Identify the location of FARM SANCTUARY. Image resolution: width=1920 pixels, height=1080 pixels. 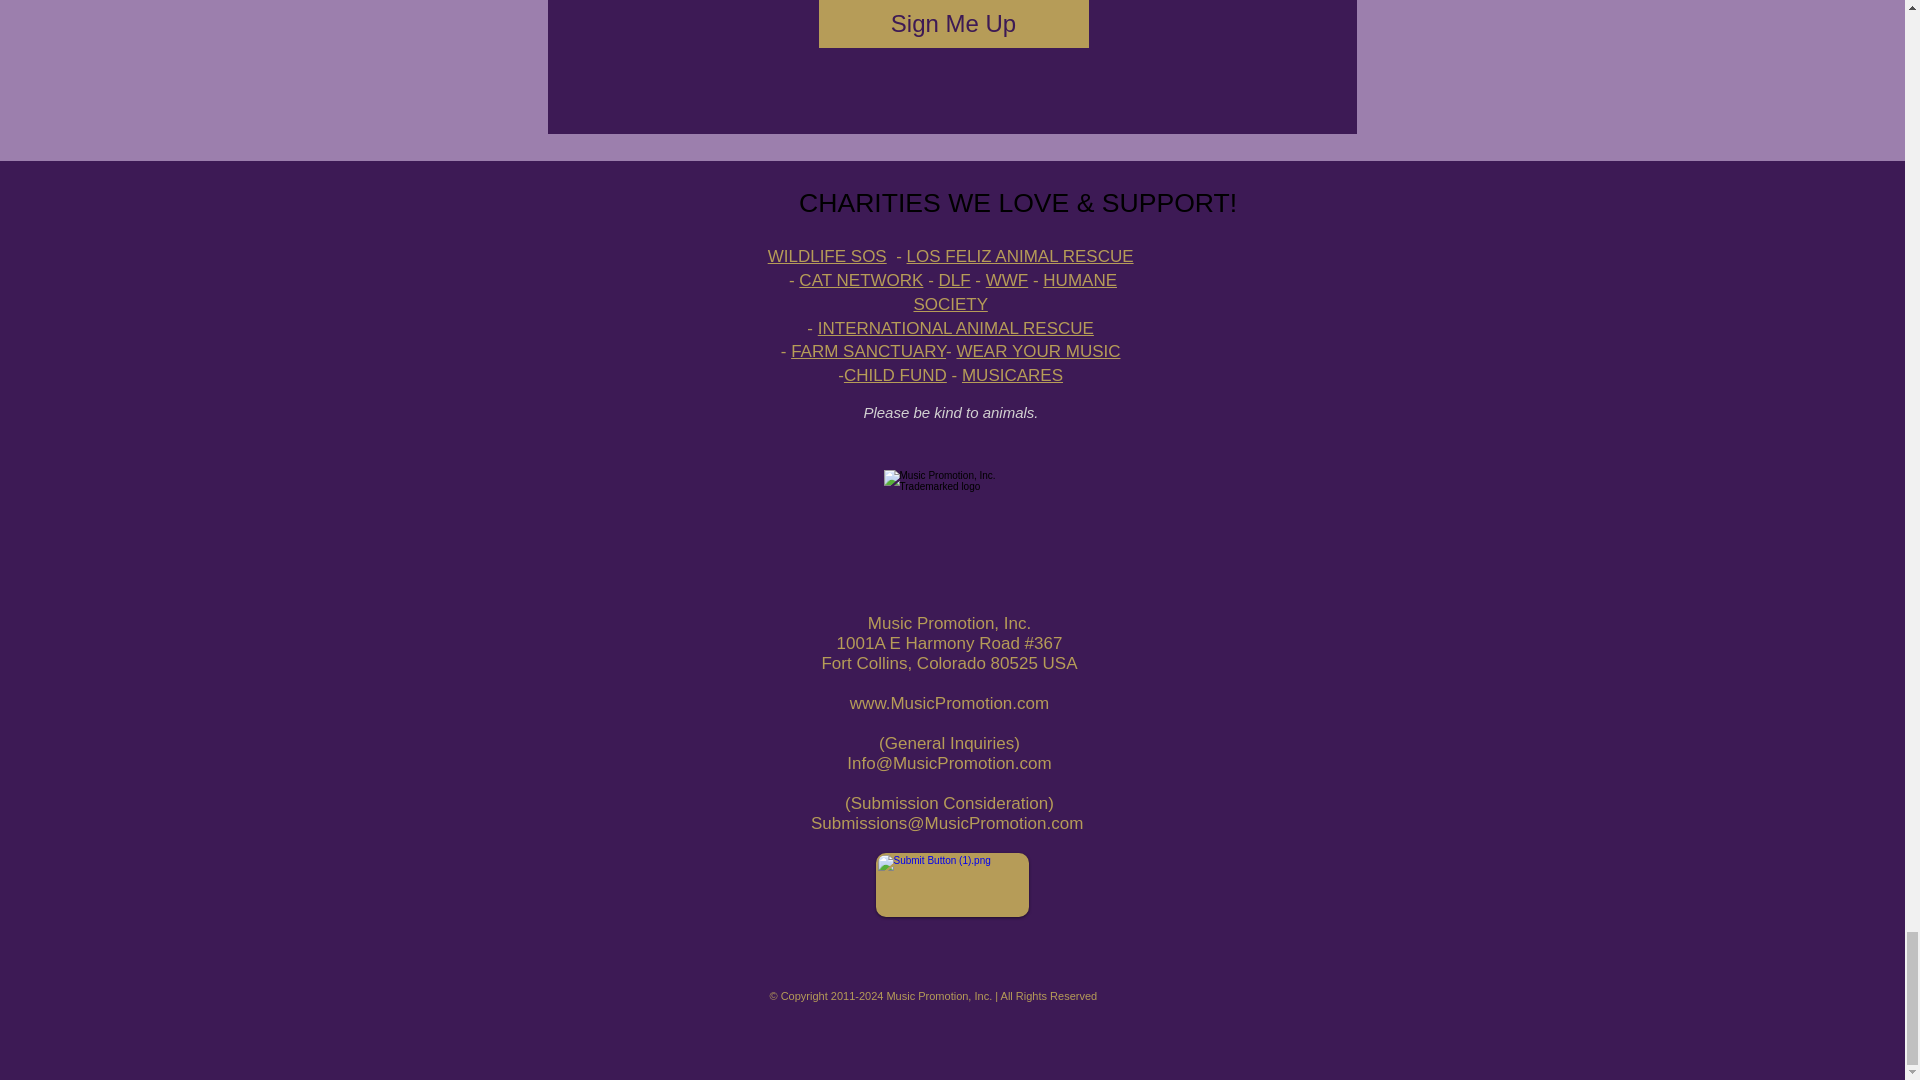
(868, 351).